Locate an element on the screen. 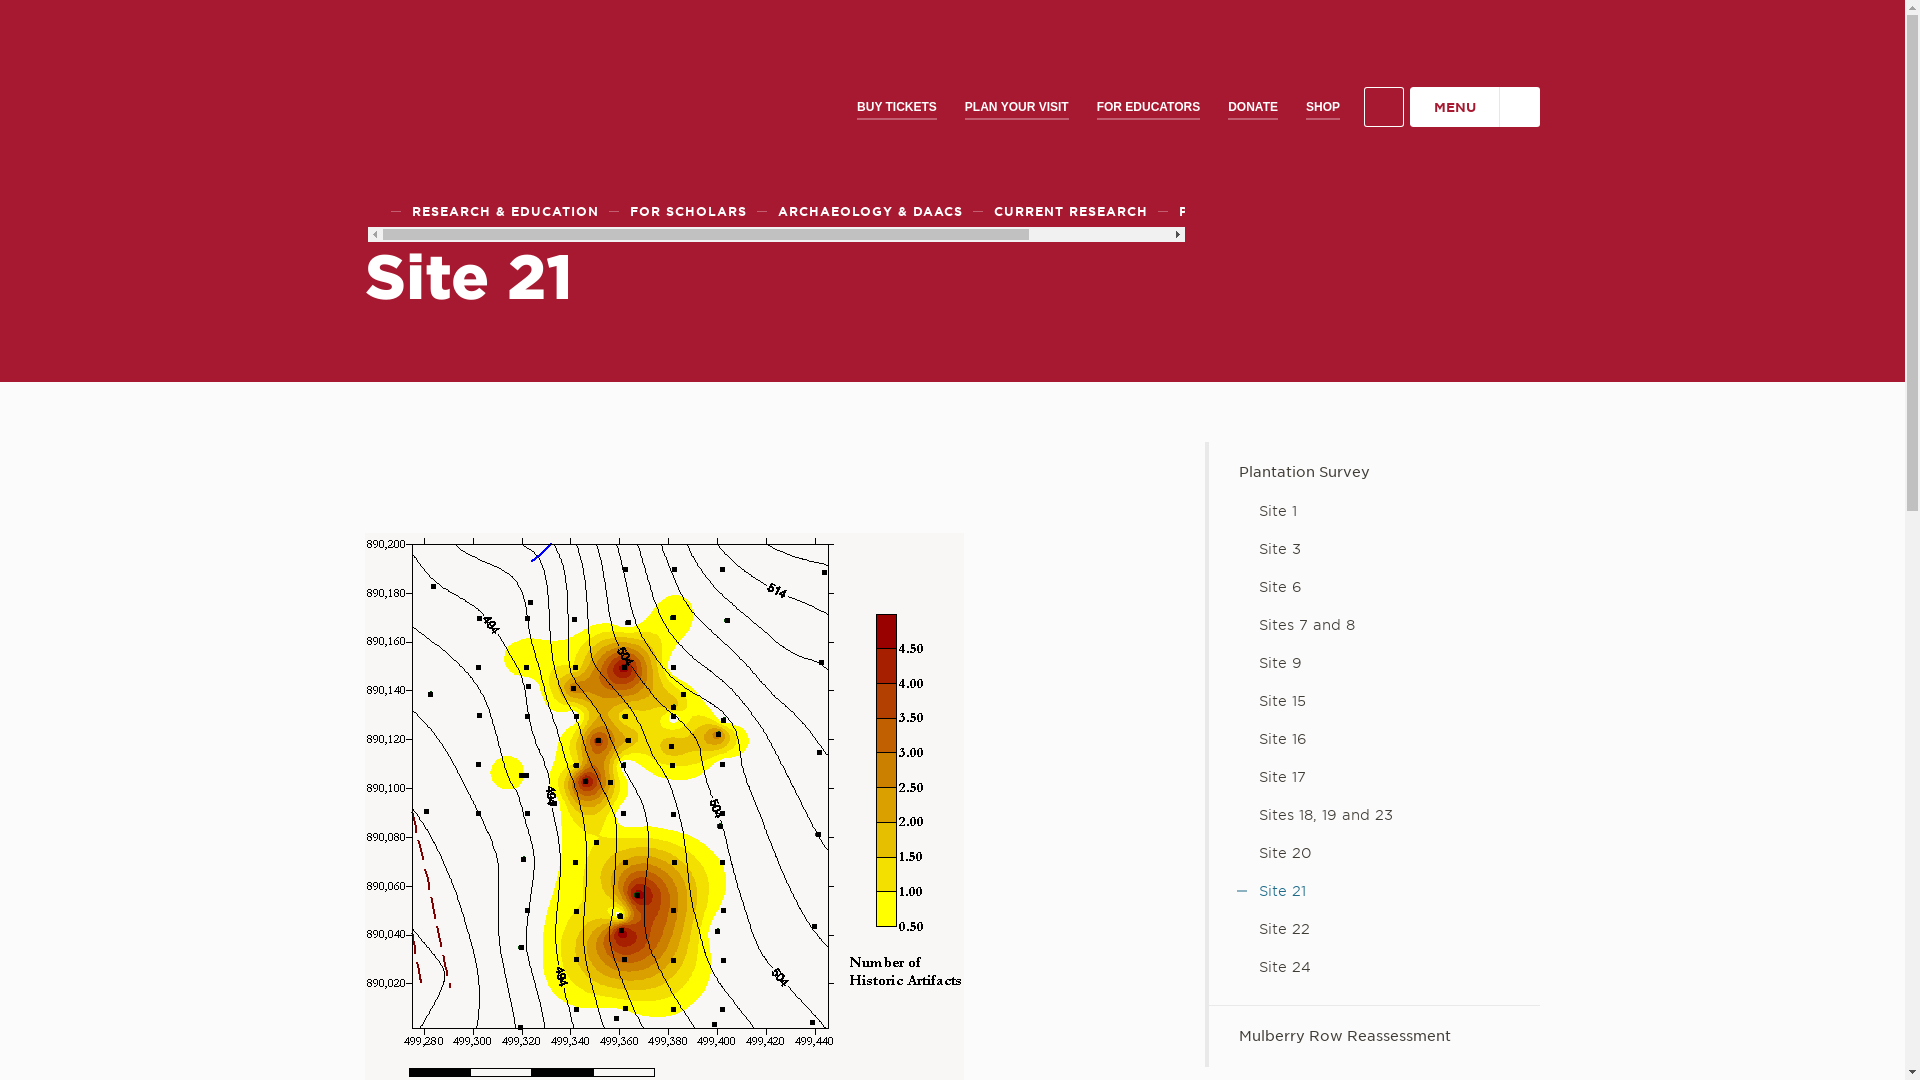  Site 21 is located at coordinates (1374, 892).